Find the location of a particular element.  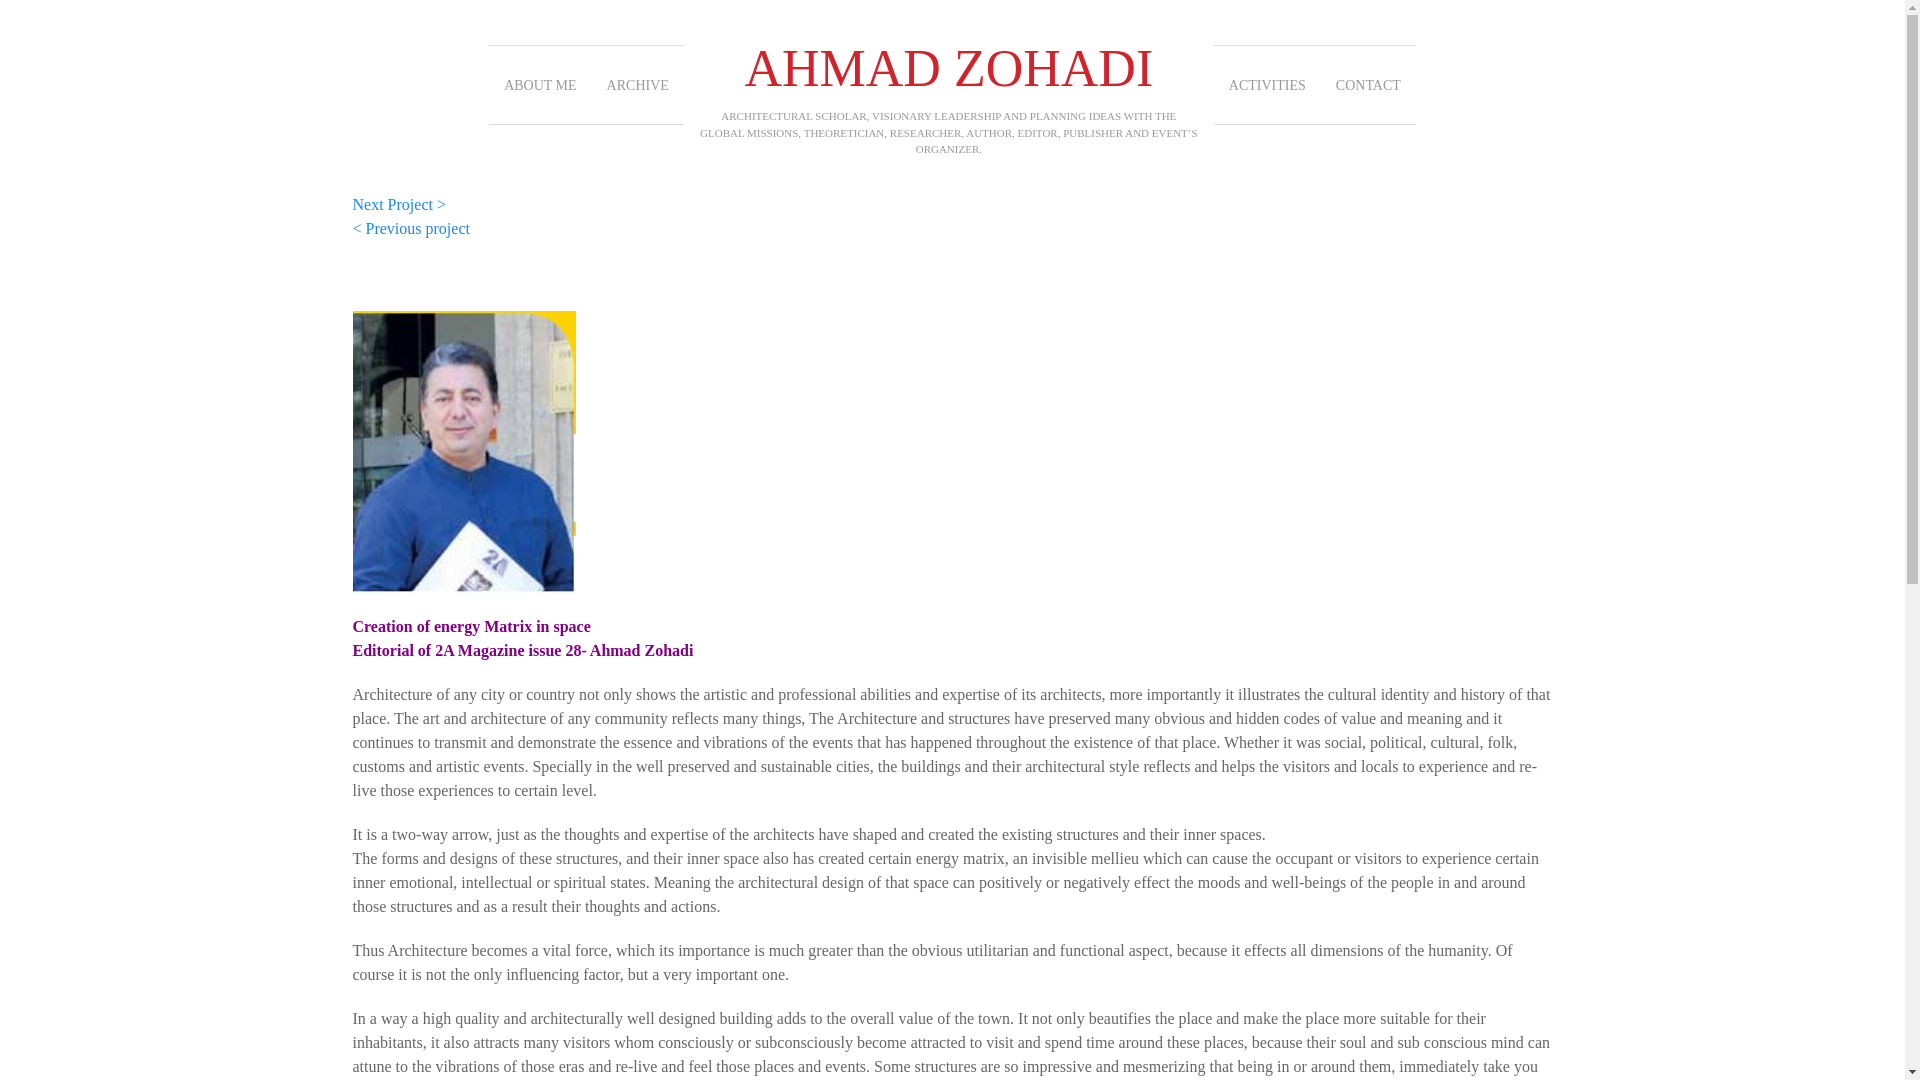

ABOUT ME is located at coordinates (540, 80).